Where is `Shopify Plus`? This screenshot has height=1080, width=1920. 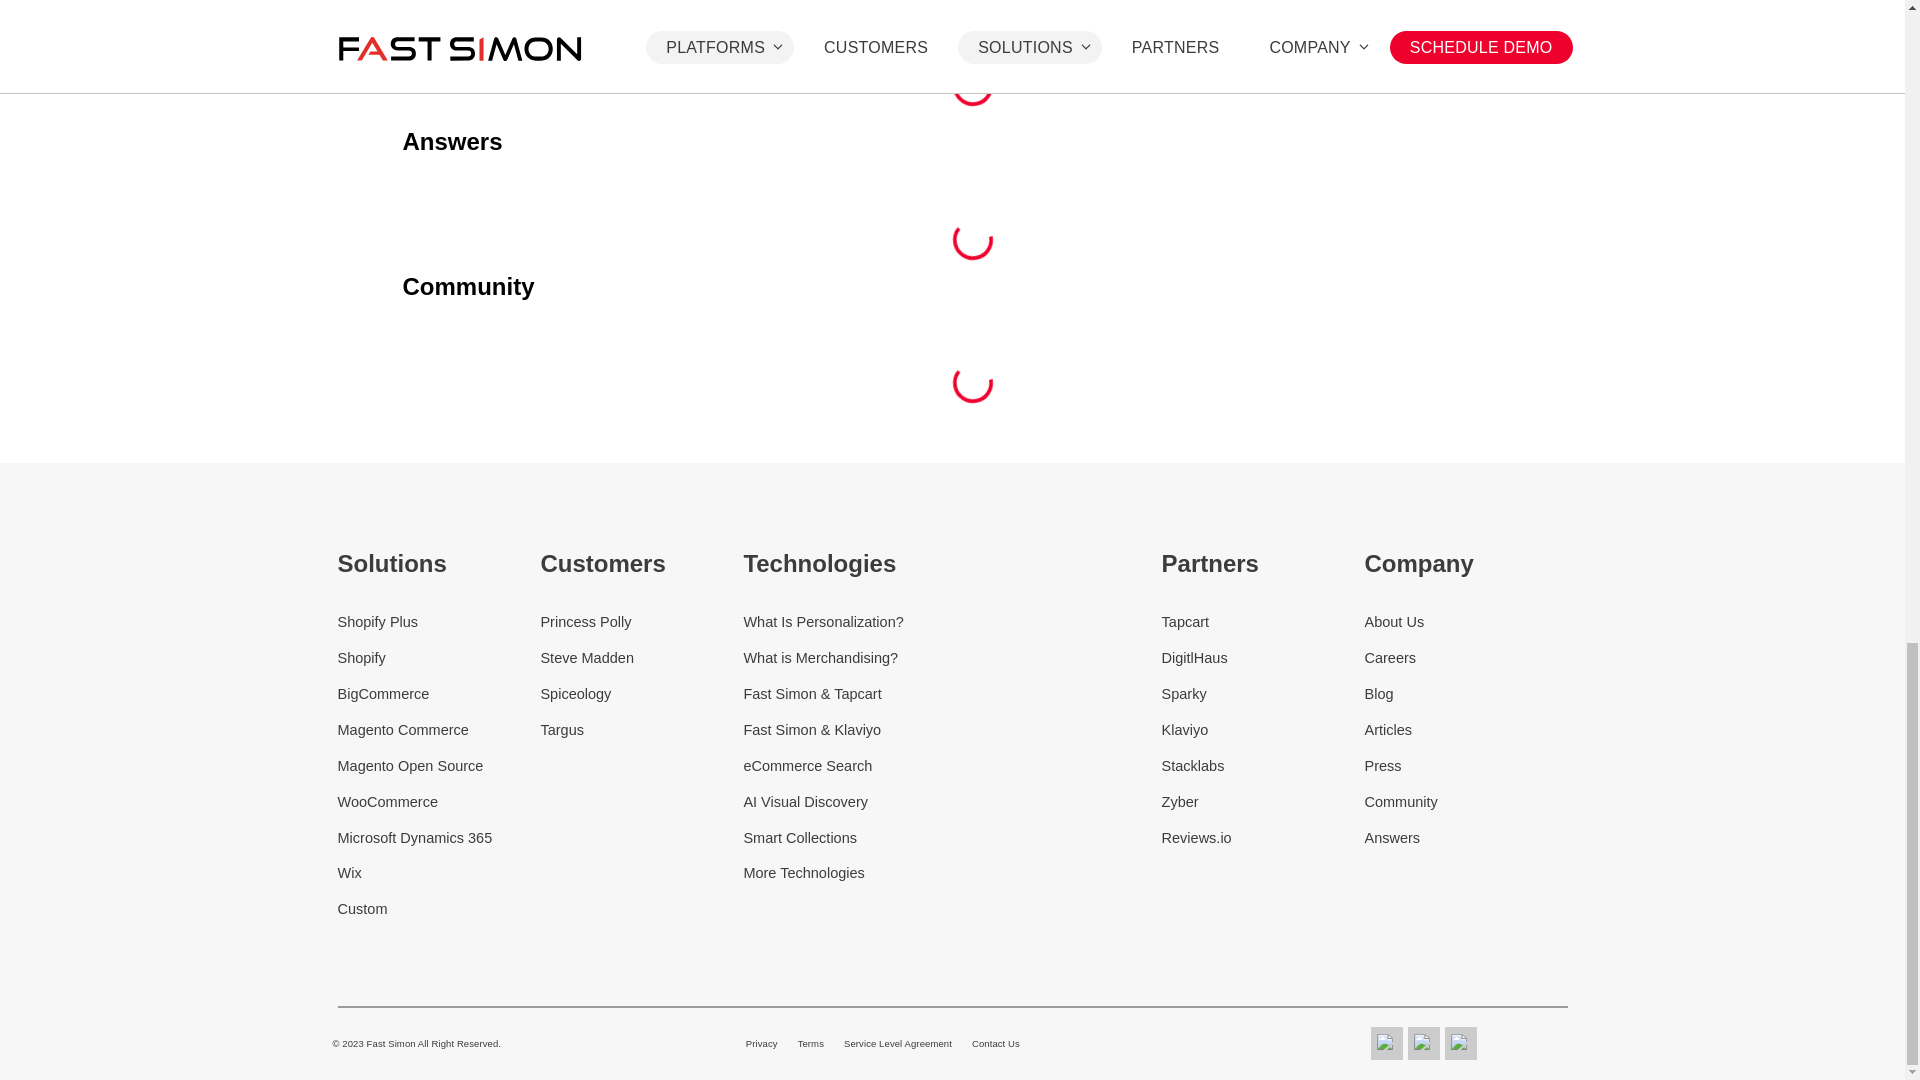 Shopify Plus is located at coordinates (439, 622).